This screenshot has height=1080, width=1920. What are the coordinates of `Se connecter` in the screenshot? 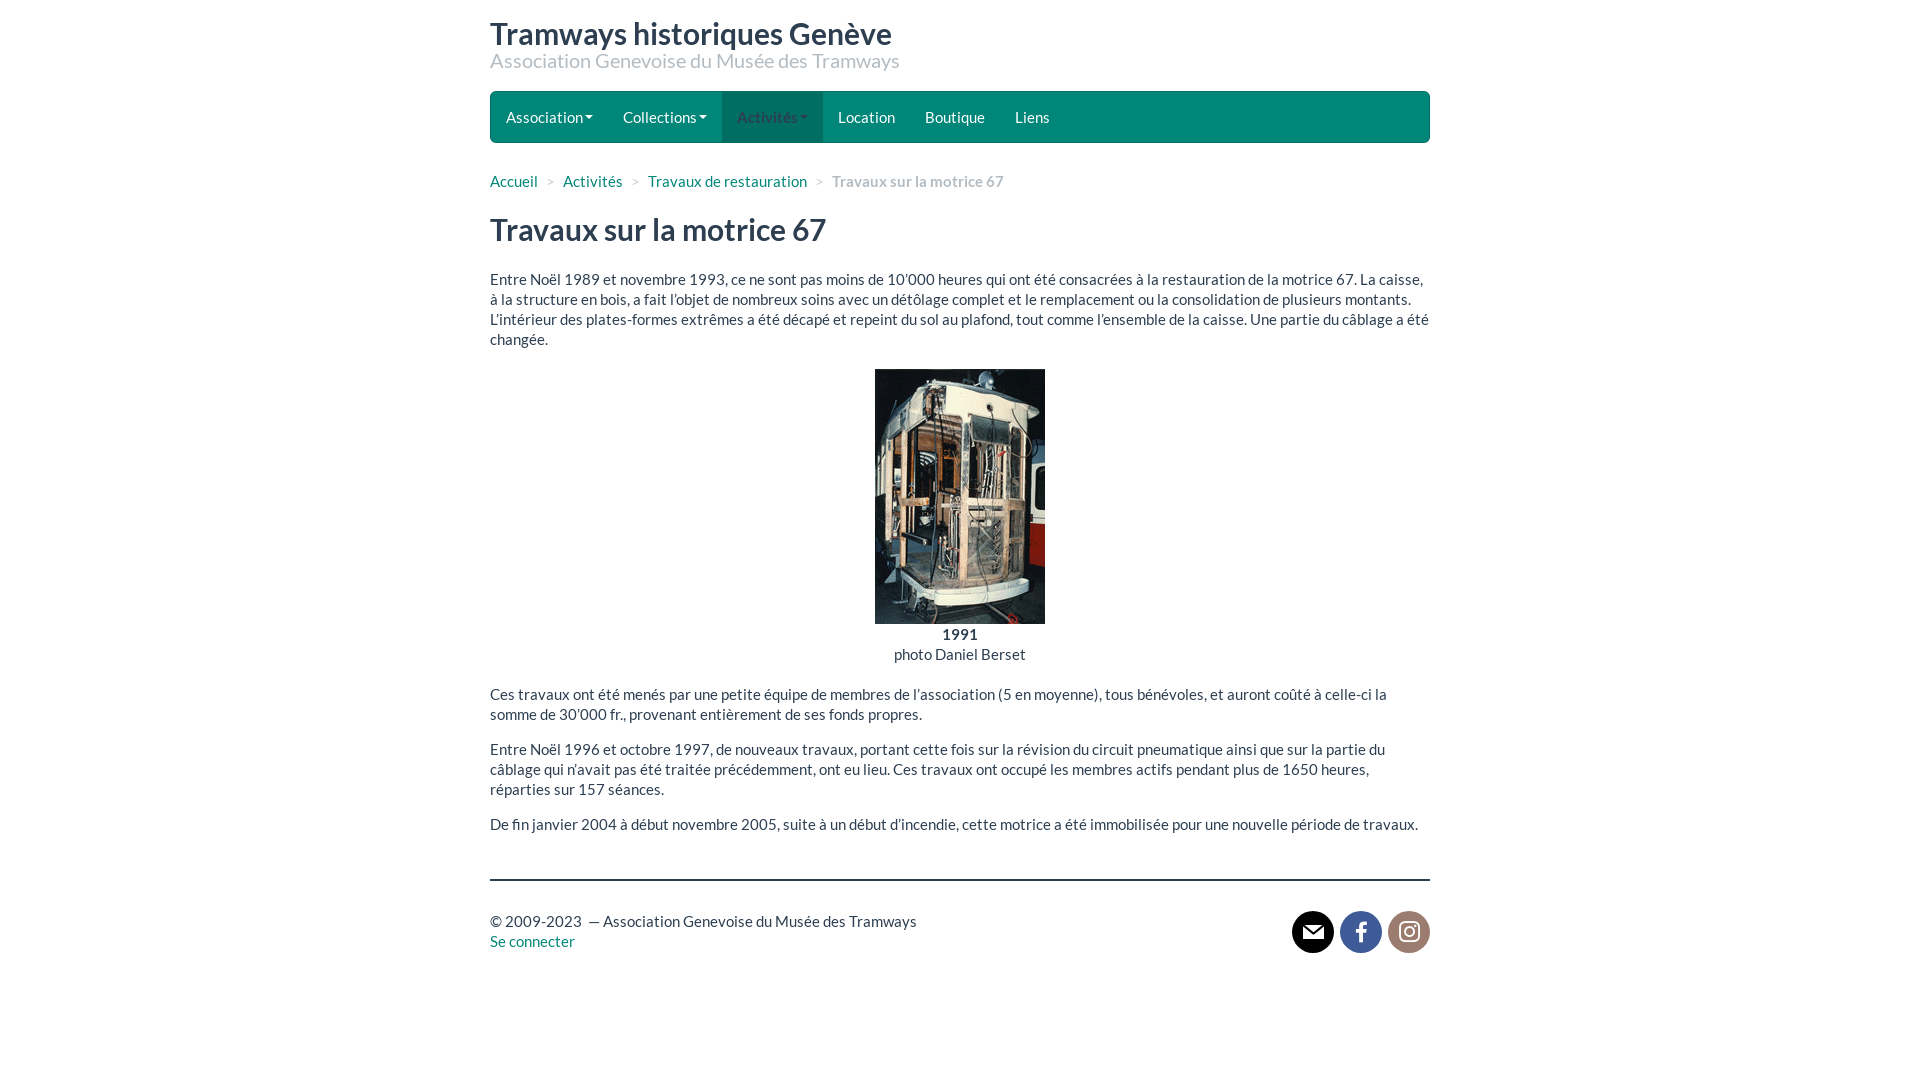 It's located at (532, 941).